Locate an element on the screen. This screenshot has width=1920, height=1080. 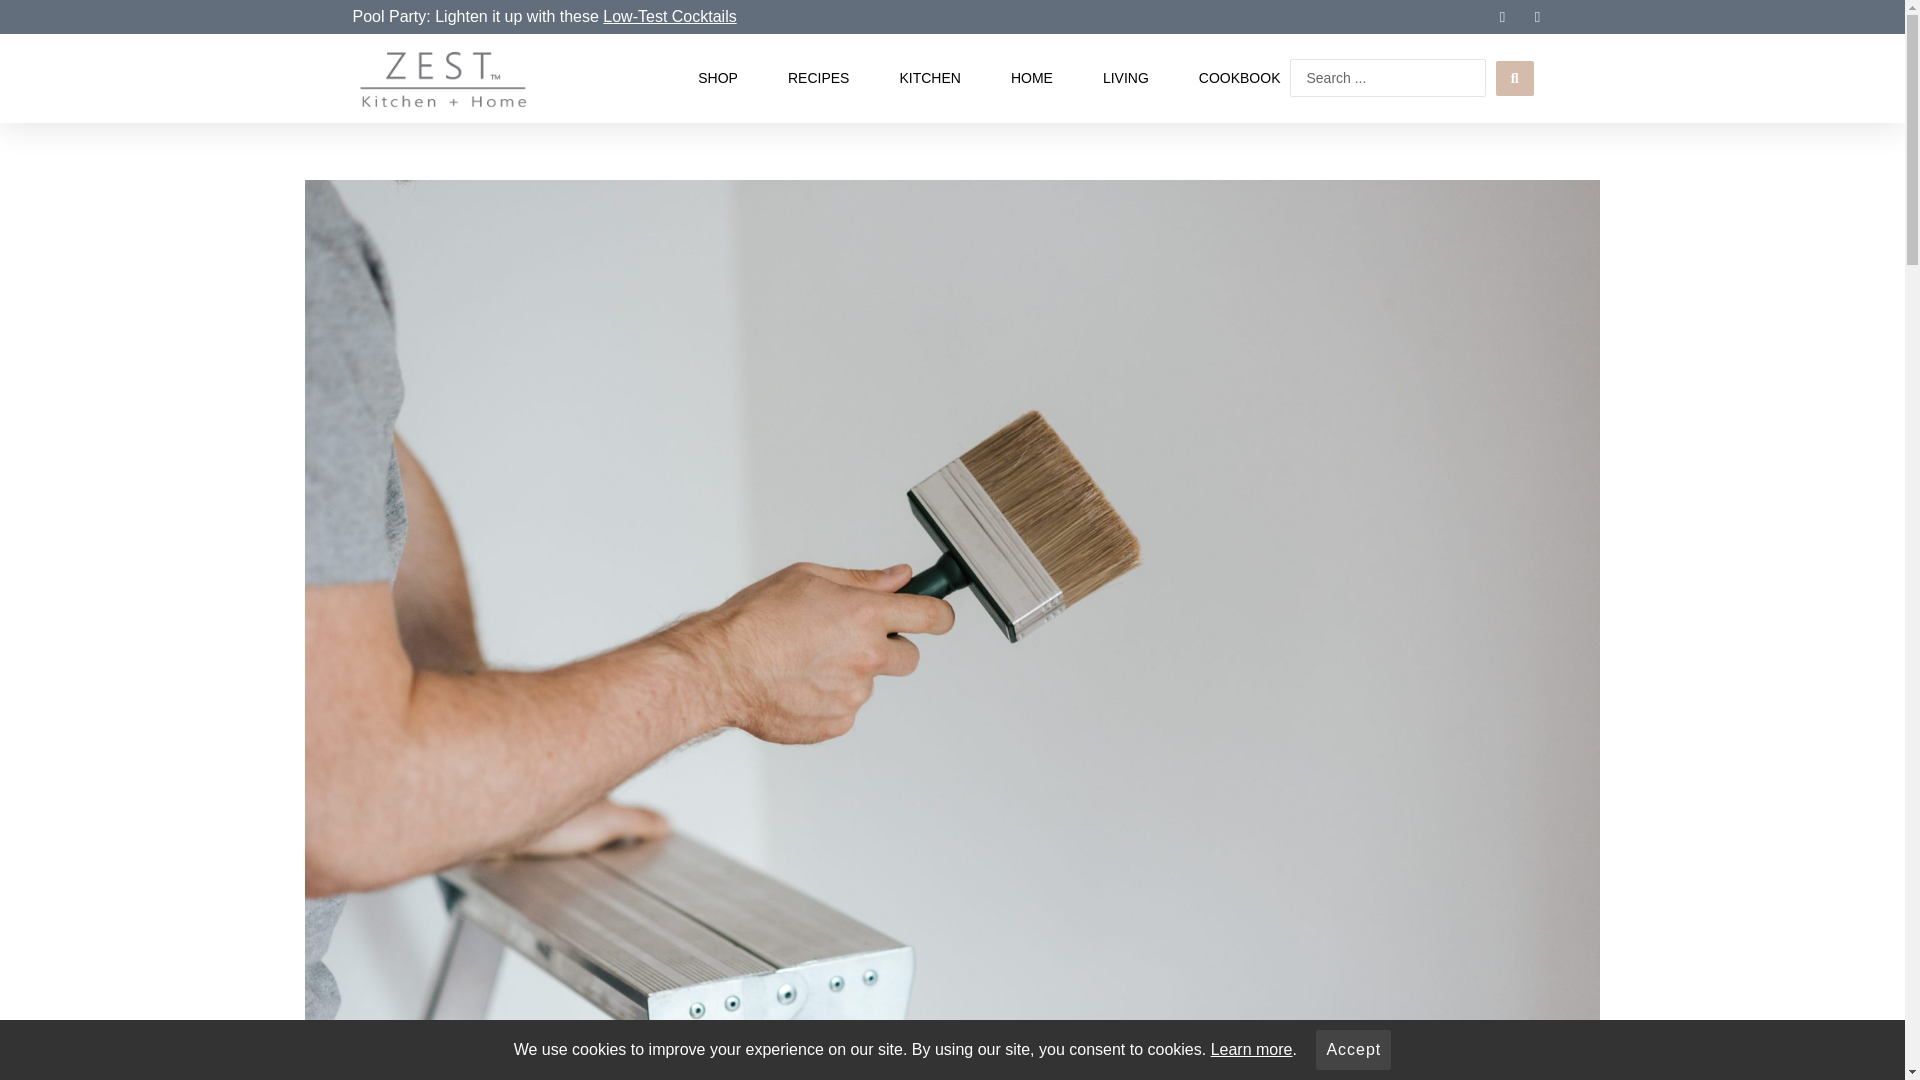
KITCHEN is located at coordinates (929, 78).